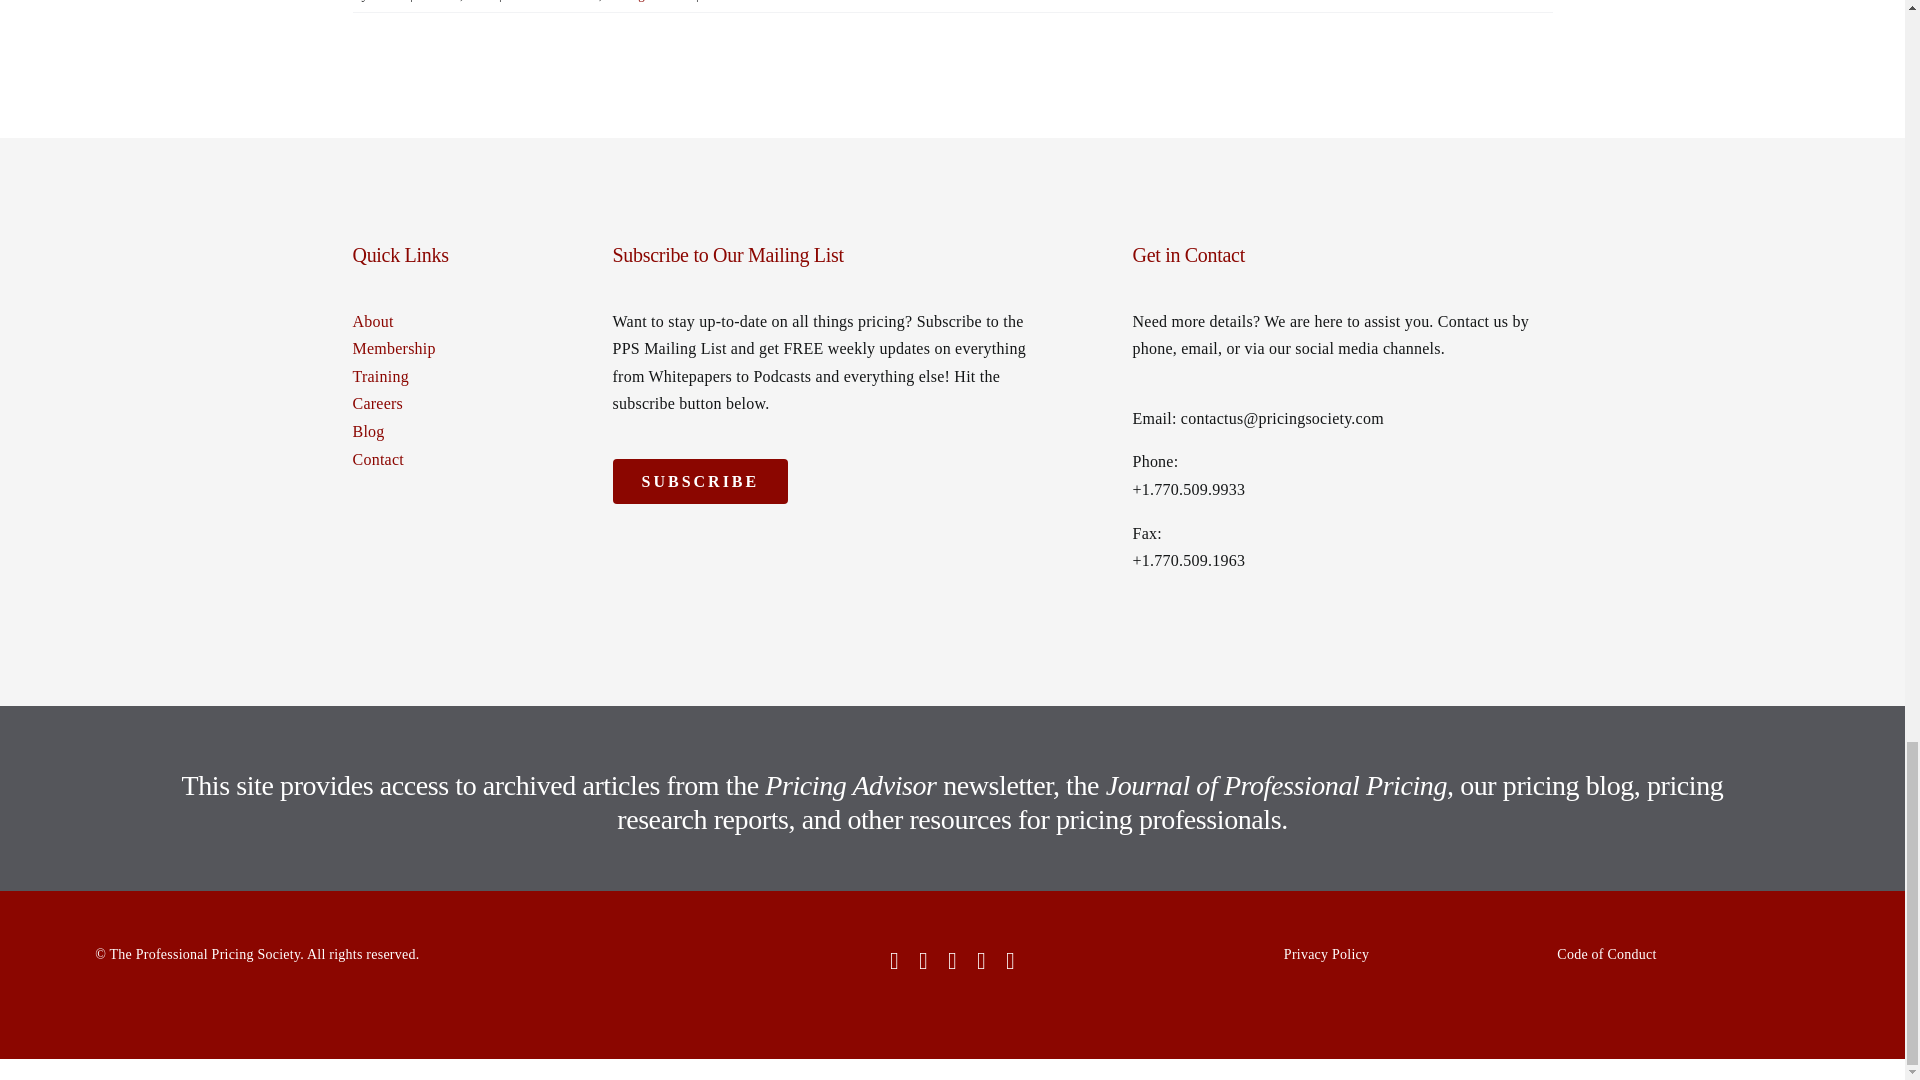 This screenshot has height=1080, width=1920. I want to click on Posts by admin, so click(388, 1).